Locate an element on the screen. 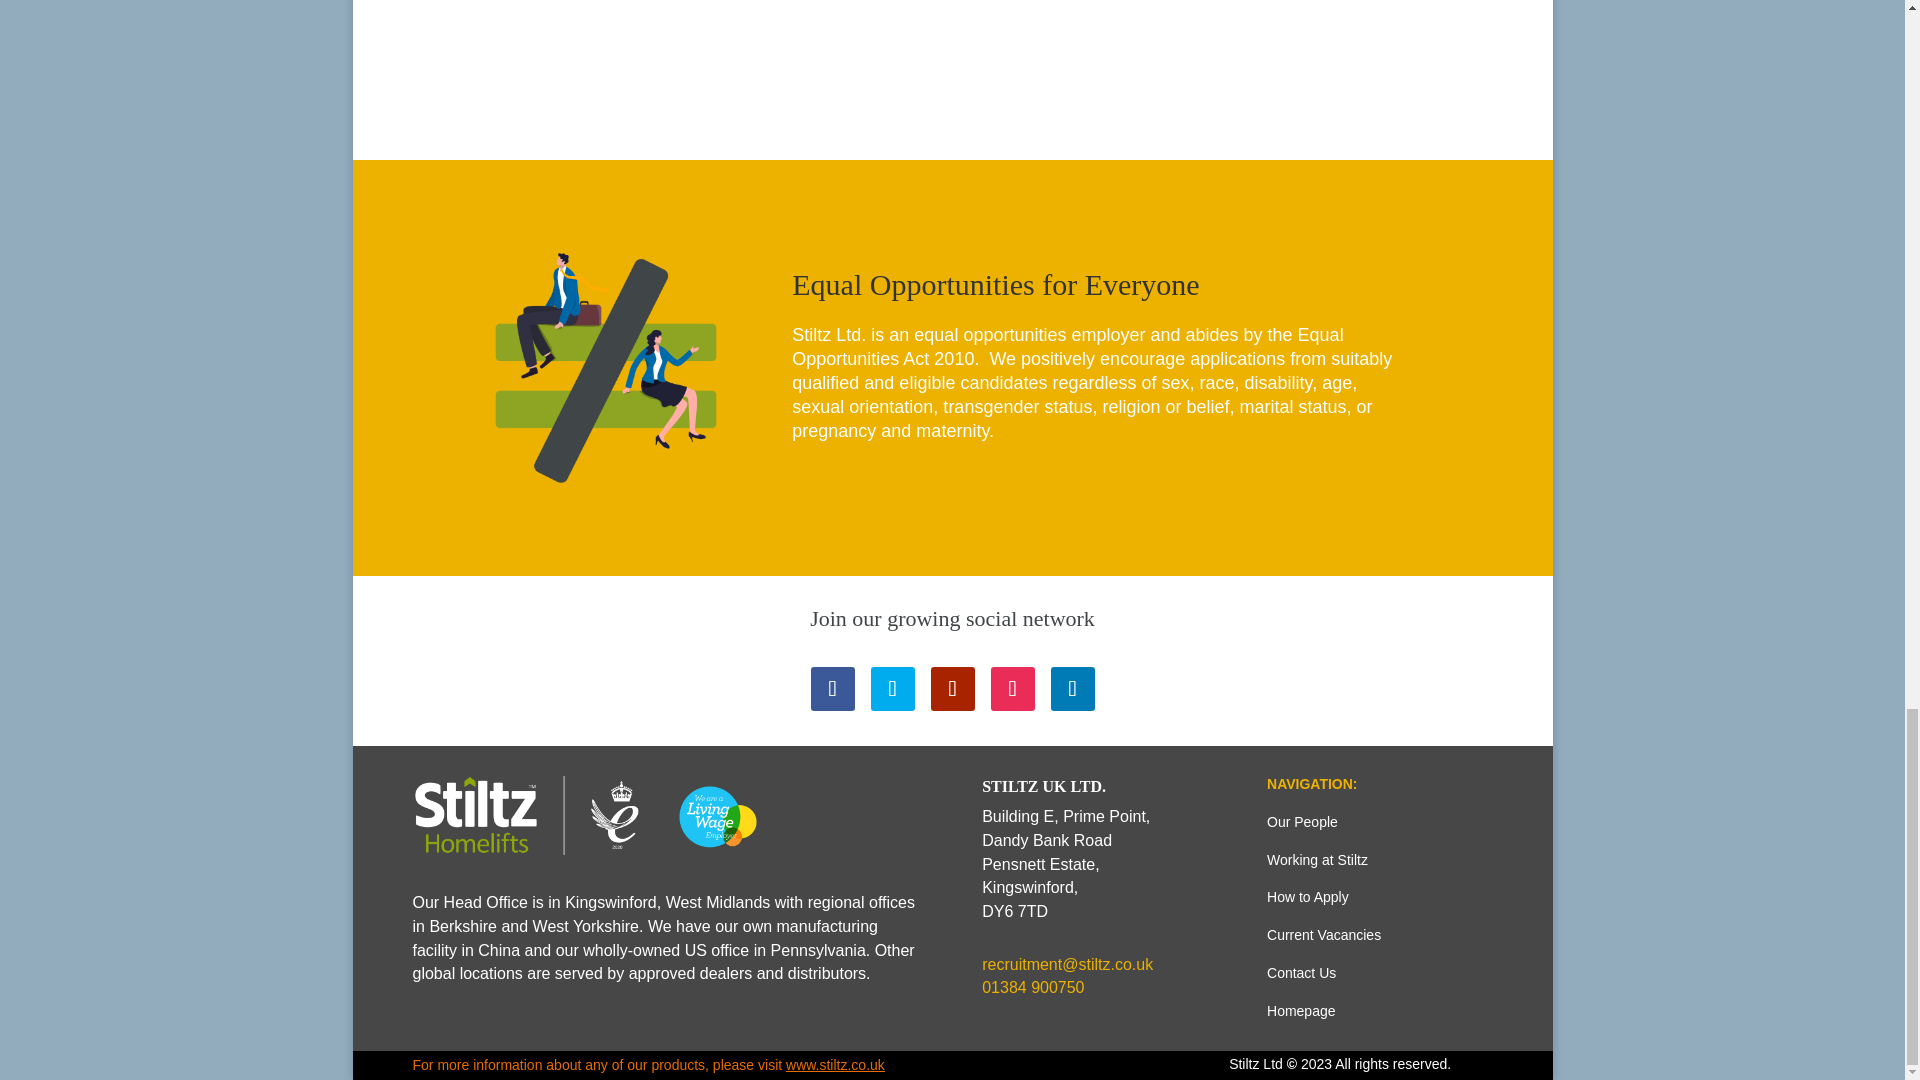 The image size is (1920, 1080). equality is located at coordinates (606, 367).